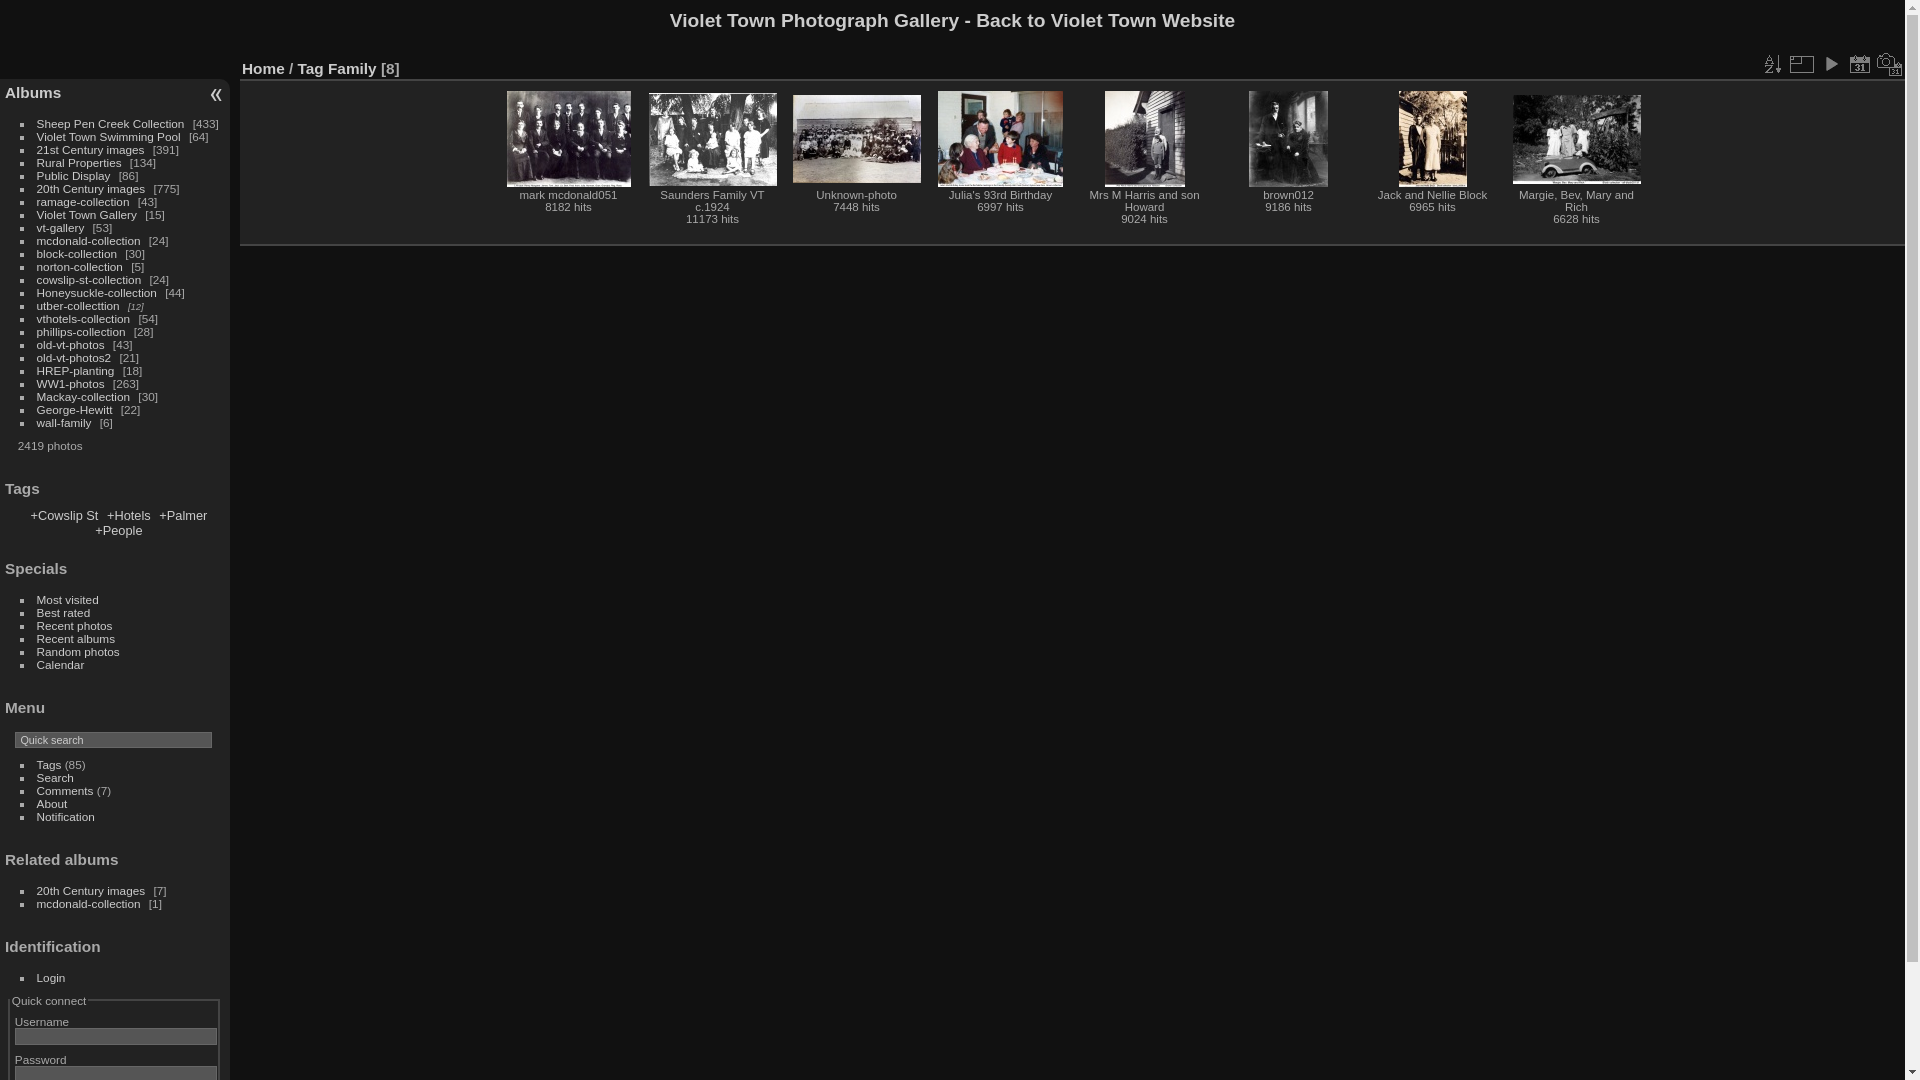 Image resolution: width=1920 pixels, height=1080 pixels. What do you see at coordinates (66, 790) in the screenshot?
I see `Comments` at bounding box center [66, 790].